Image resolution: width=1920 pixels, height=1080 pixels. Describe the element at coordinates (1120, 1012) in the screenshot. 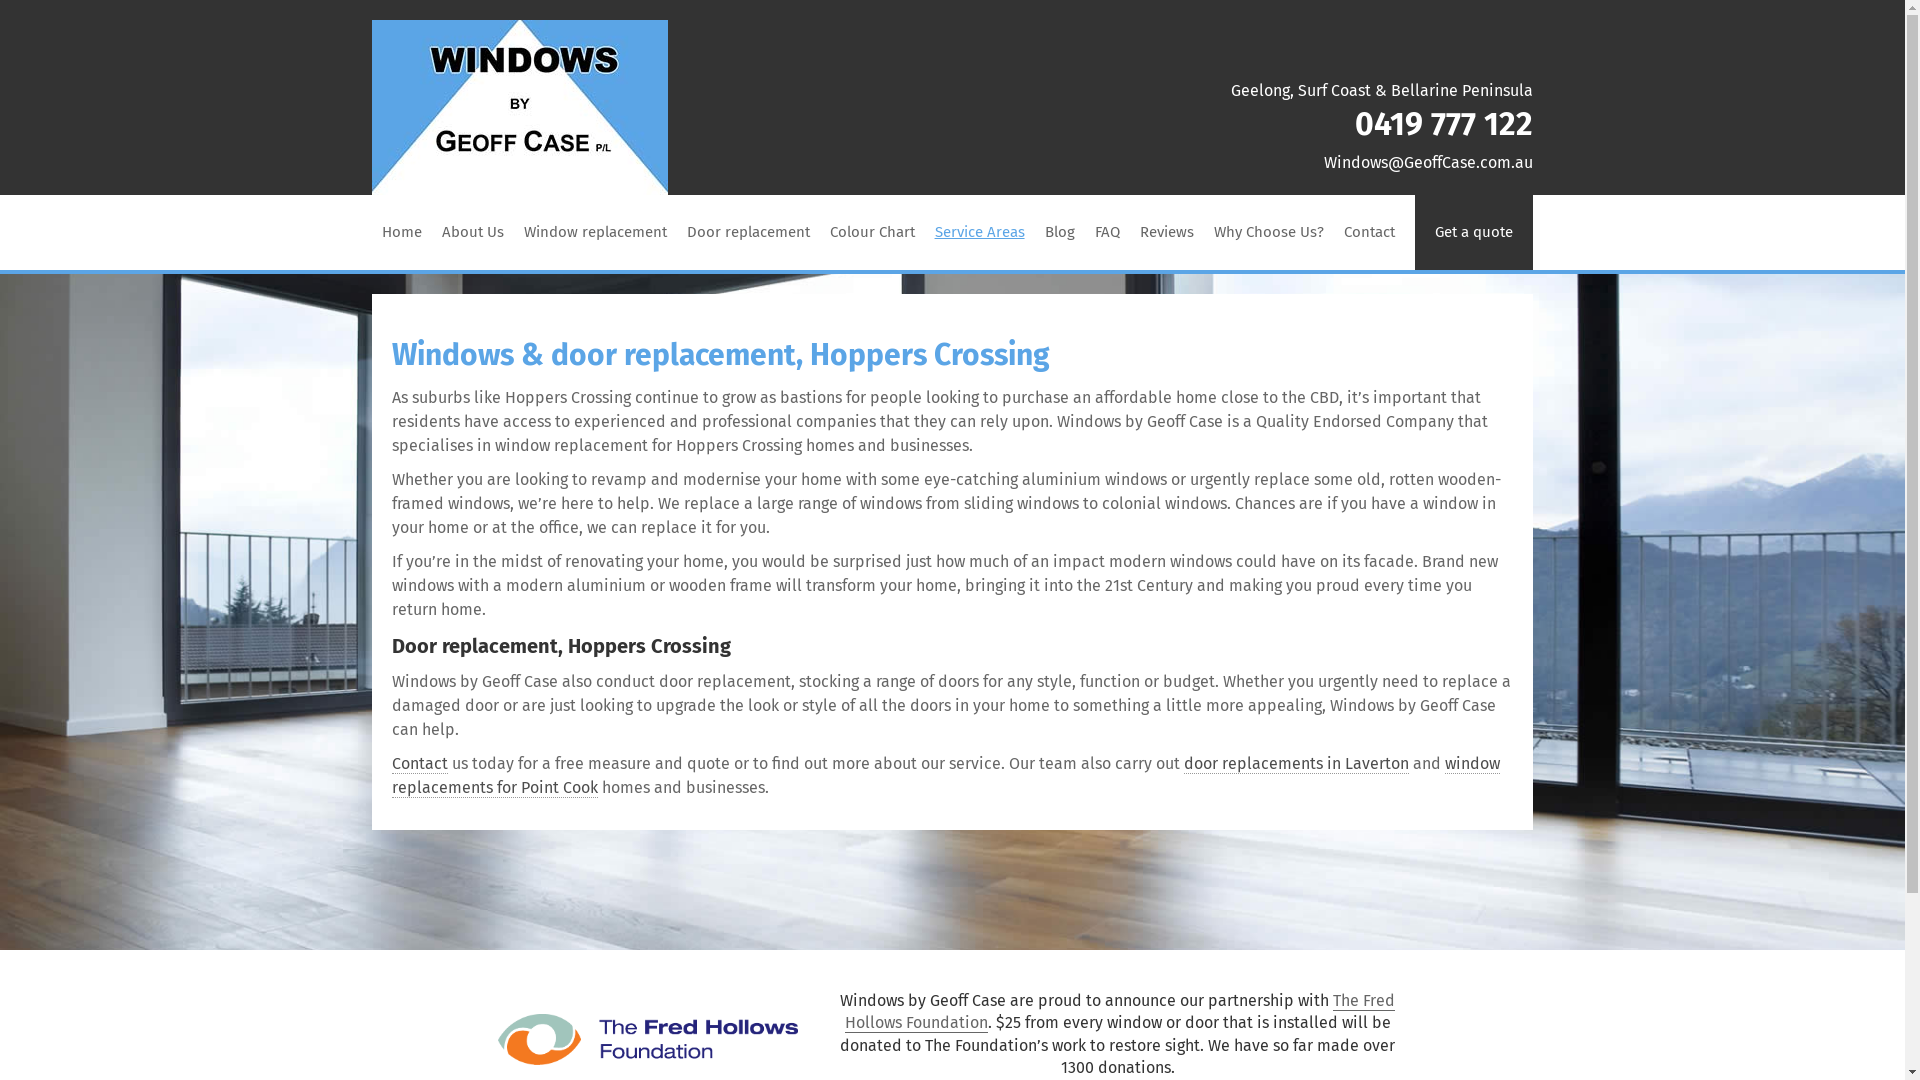

I see `The Fred Hollows Foundation` at that location.